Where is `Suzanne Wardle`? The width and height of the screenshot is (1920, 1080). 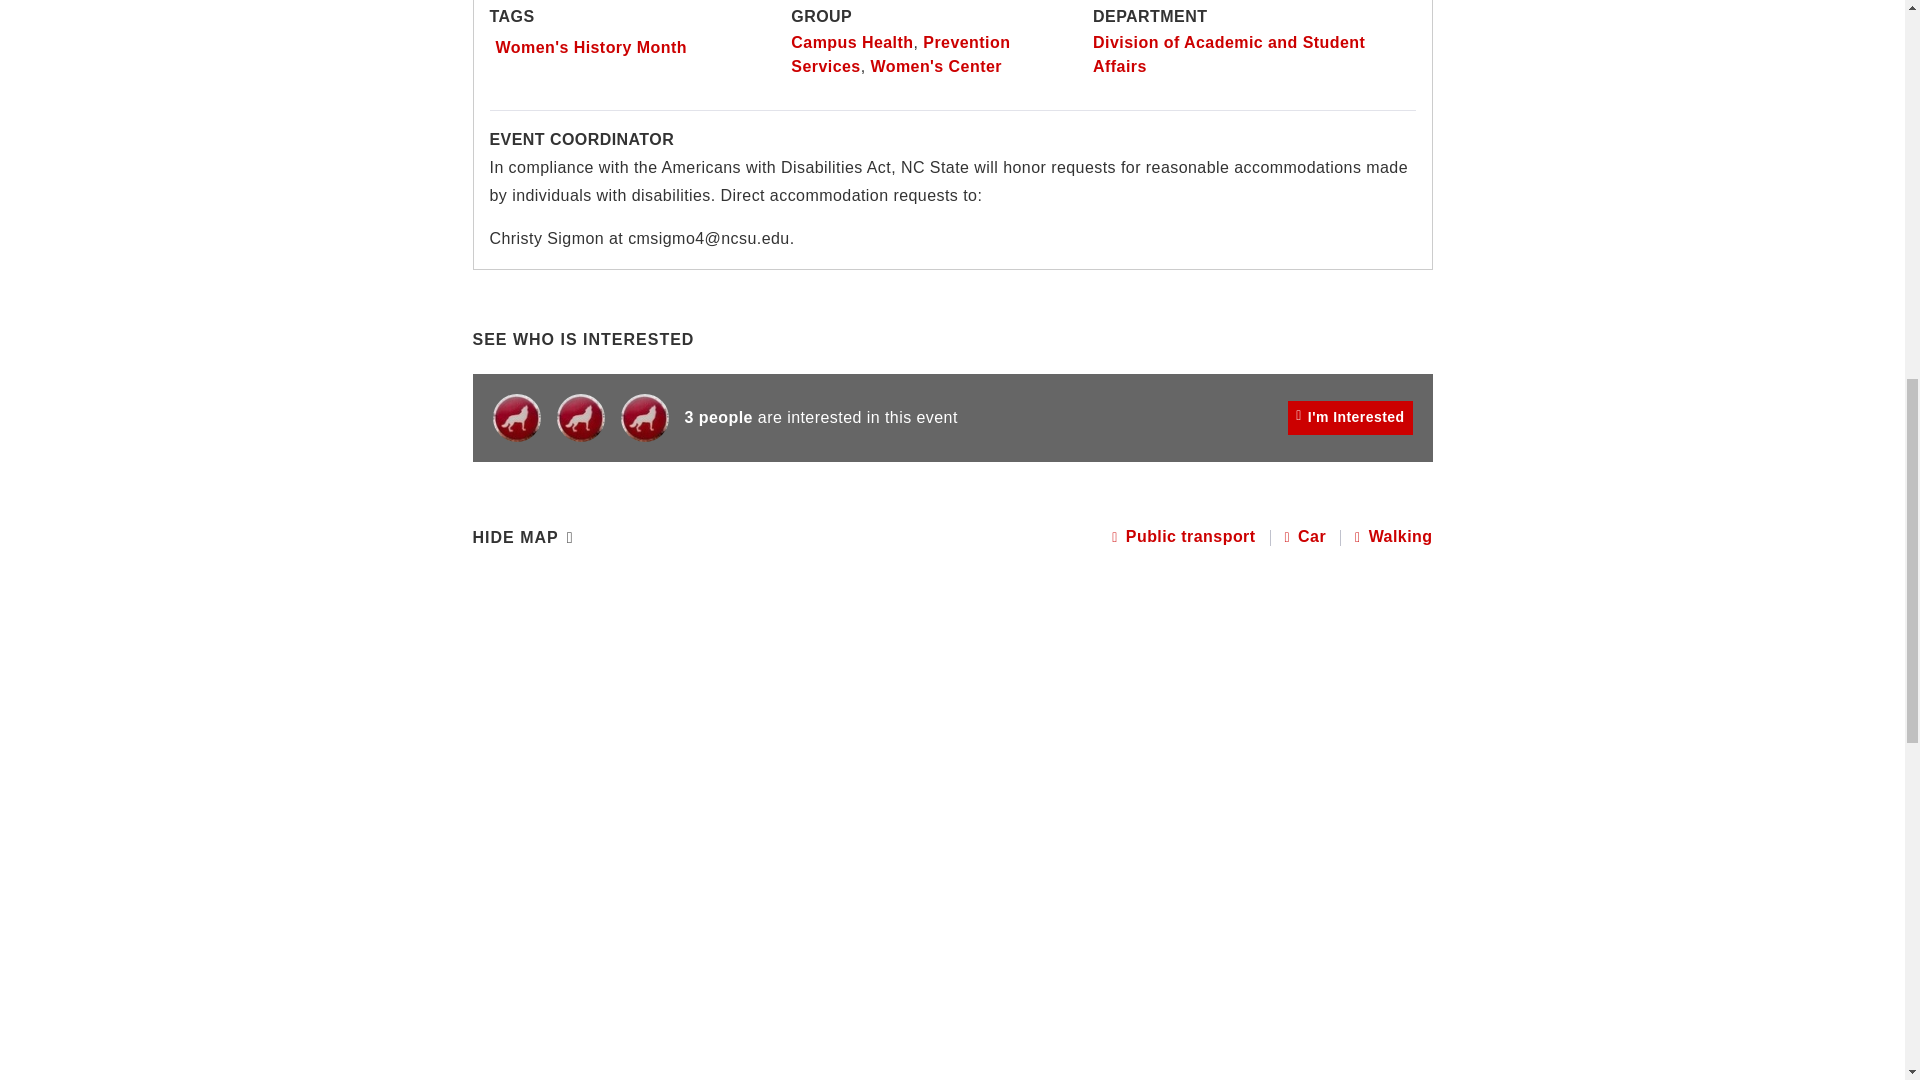
Suzanne Wardle is located at coordinates (515, 418).